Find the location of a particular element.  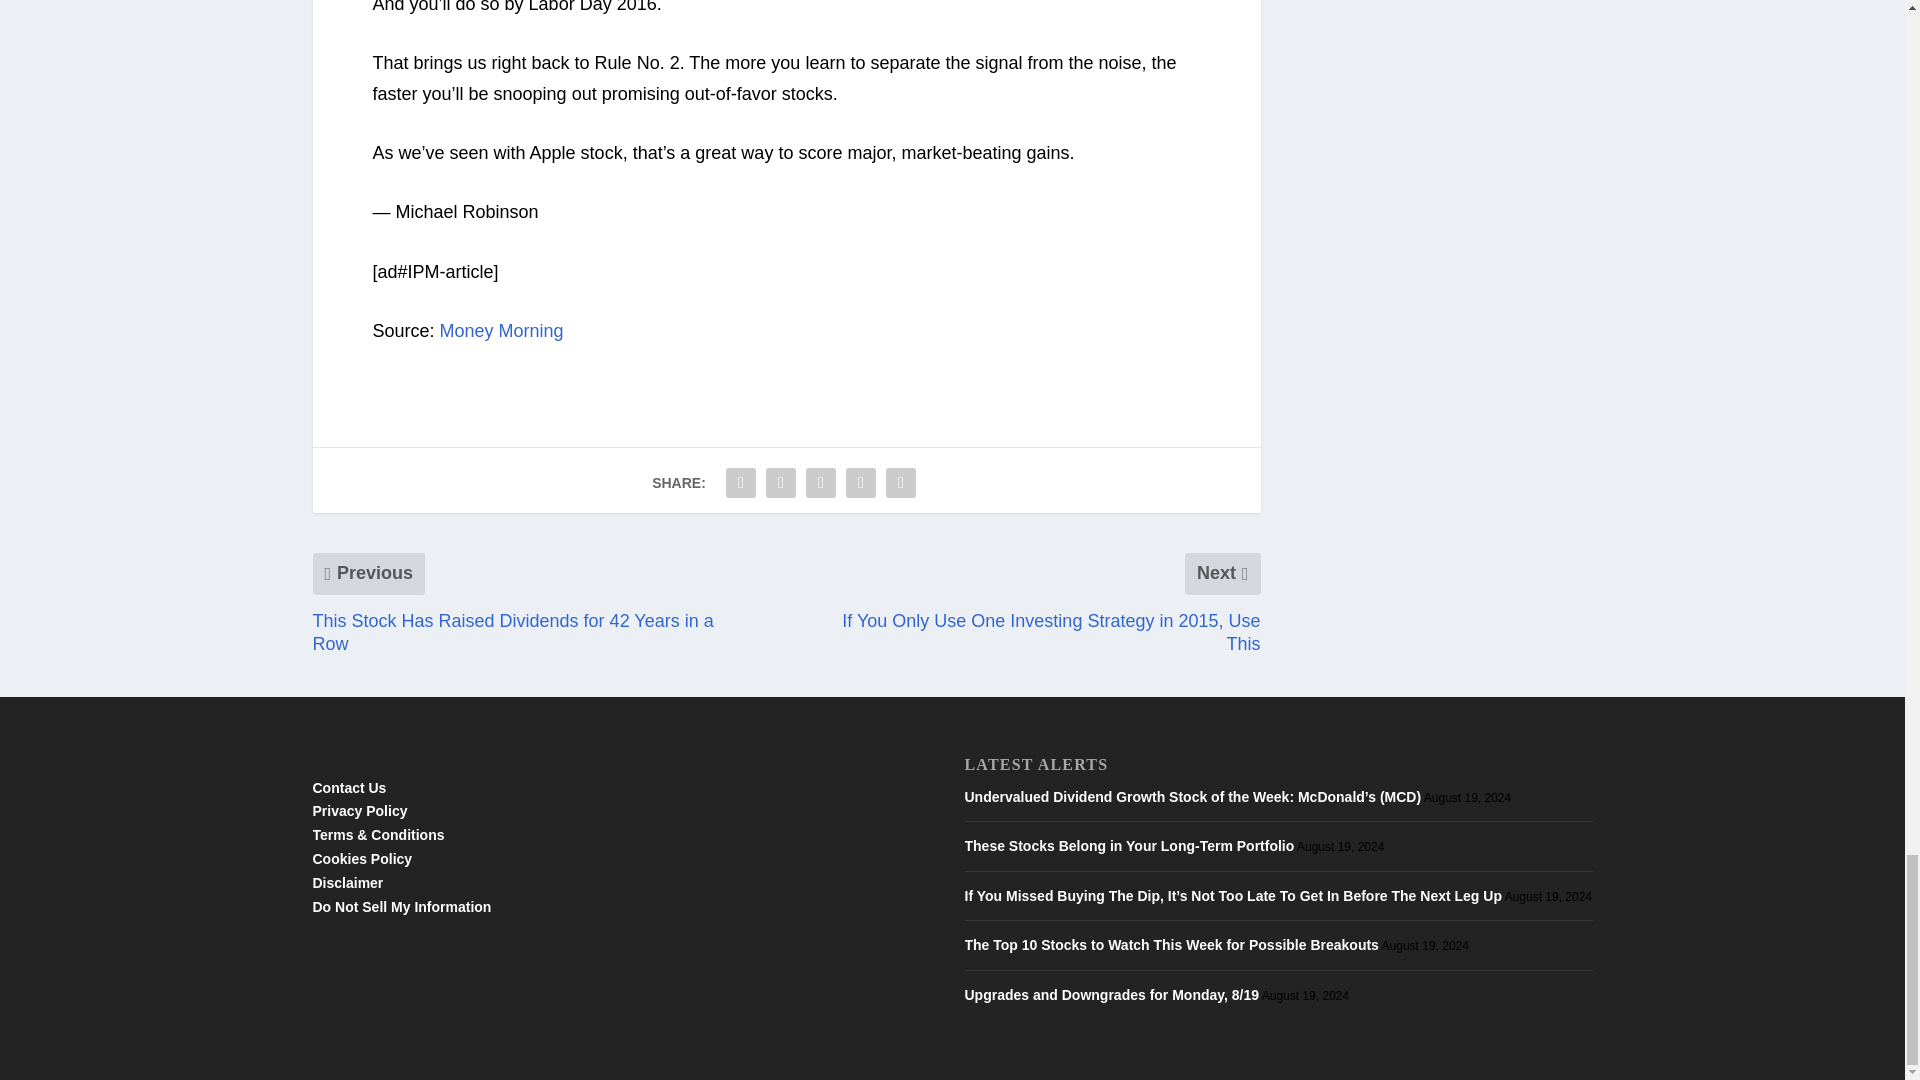

Disclaimer is located at coordinates (346, 882).